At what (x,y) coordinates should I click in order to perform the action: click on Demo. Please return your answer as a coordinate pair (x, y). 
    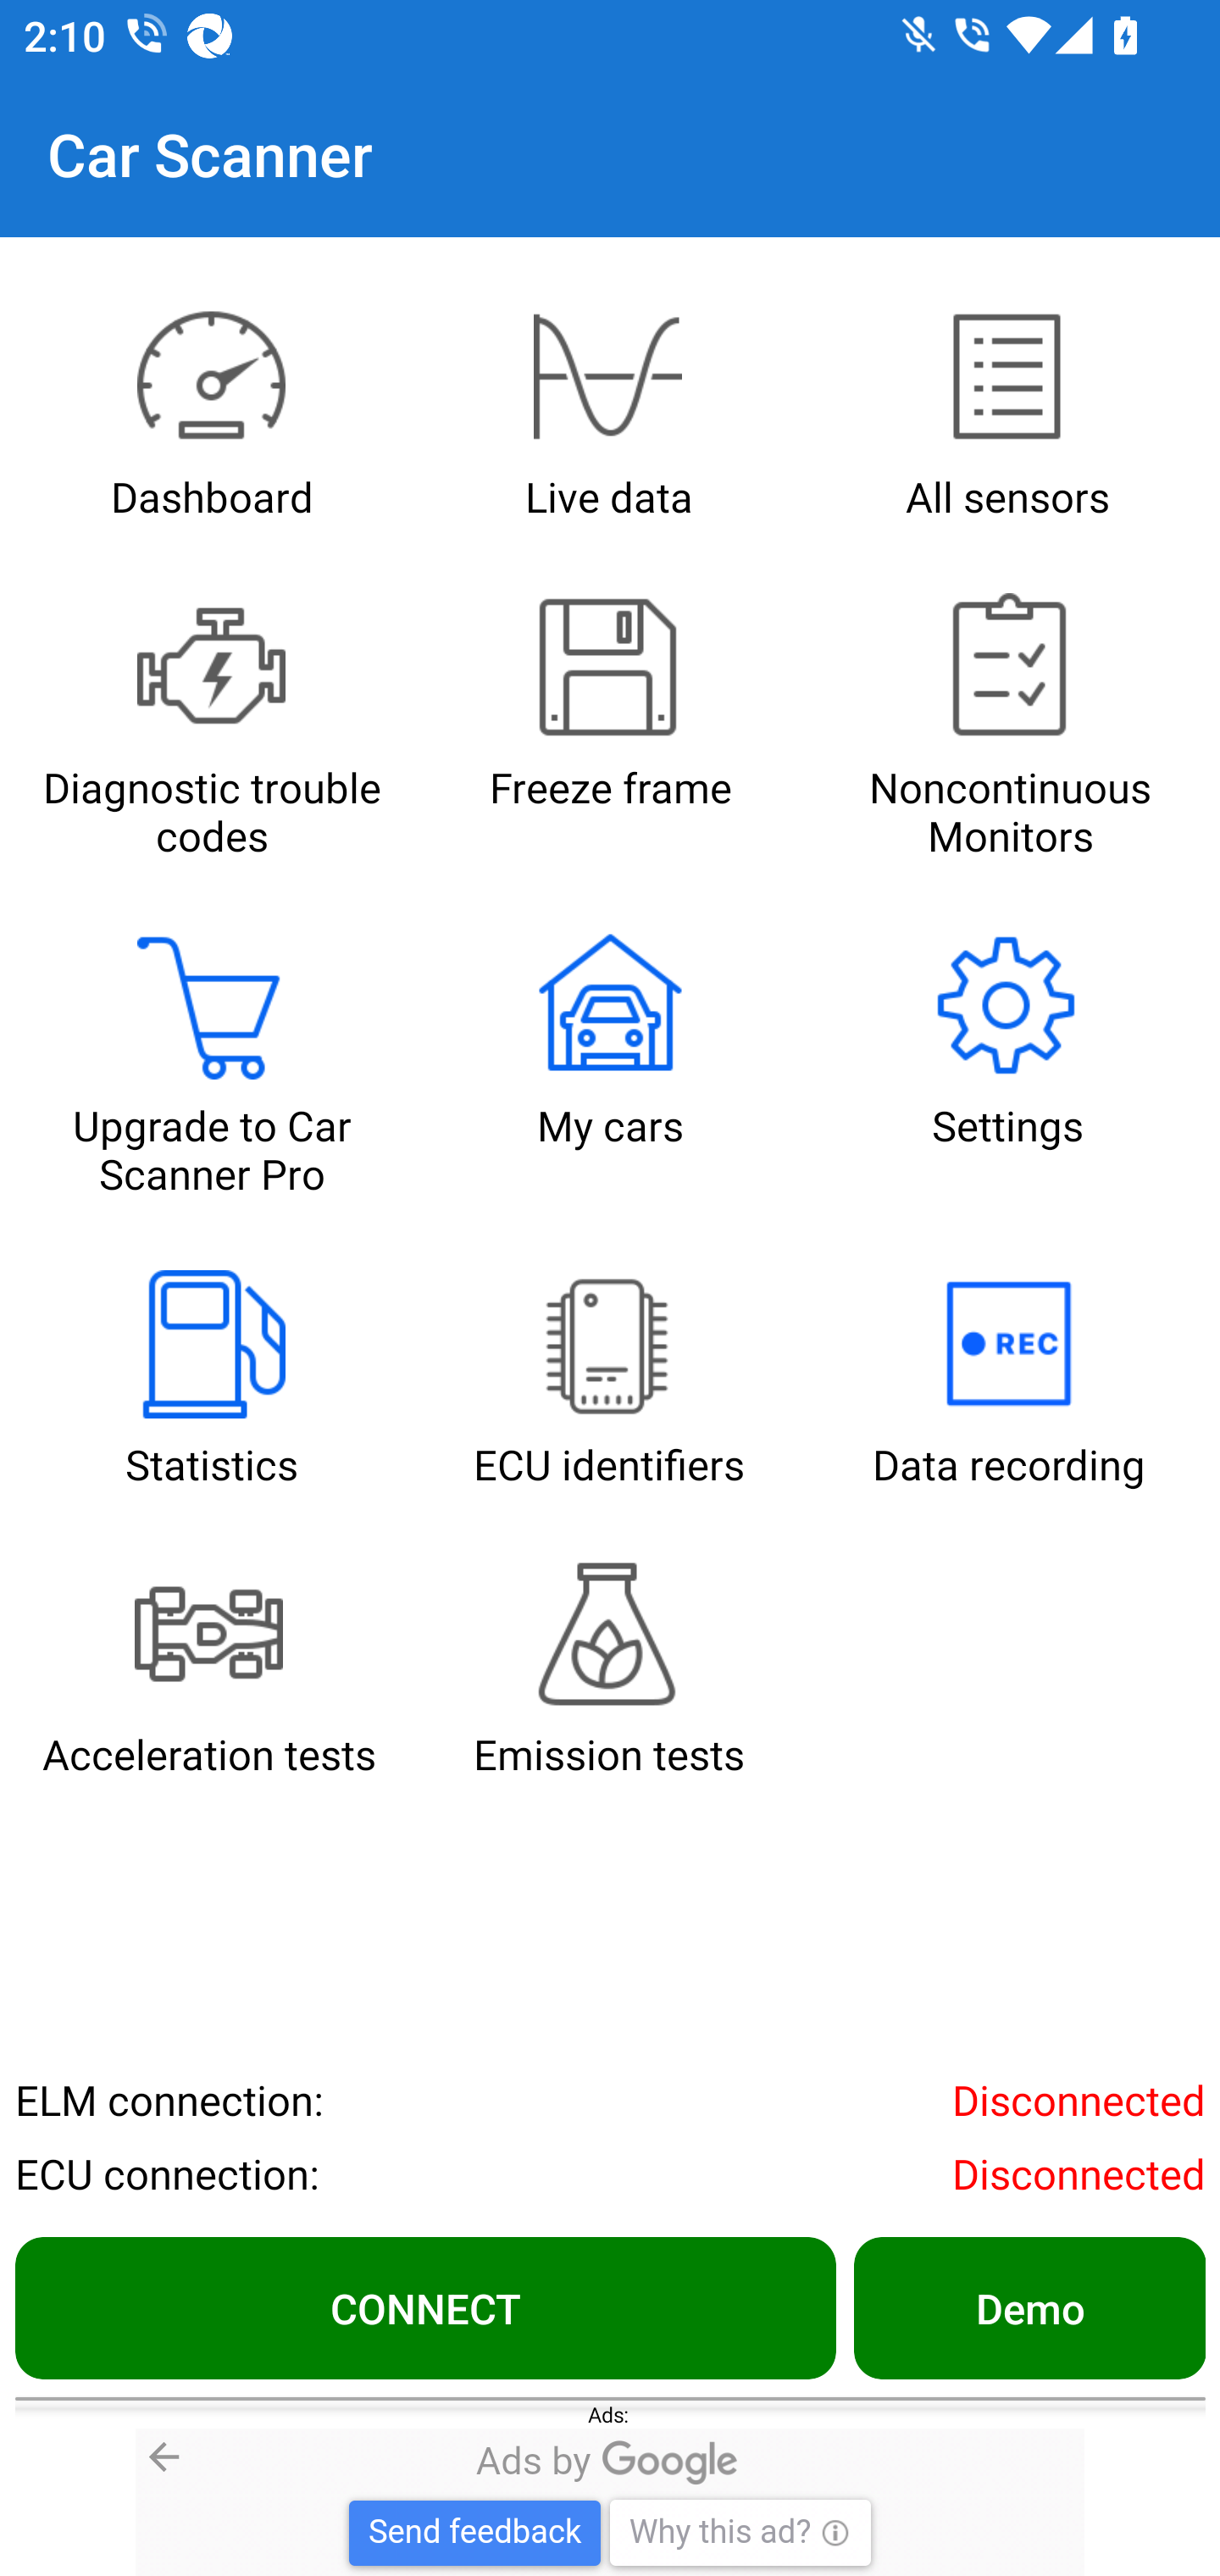
    Looking at the image, I should click on (1029, 2307).